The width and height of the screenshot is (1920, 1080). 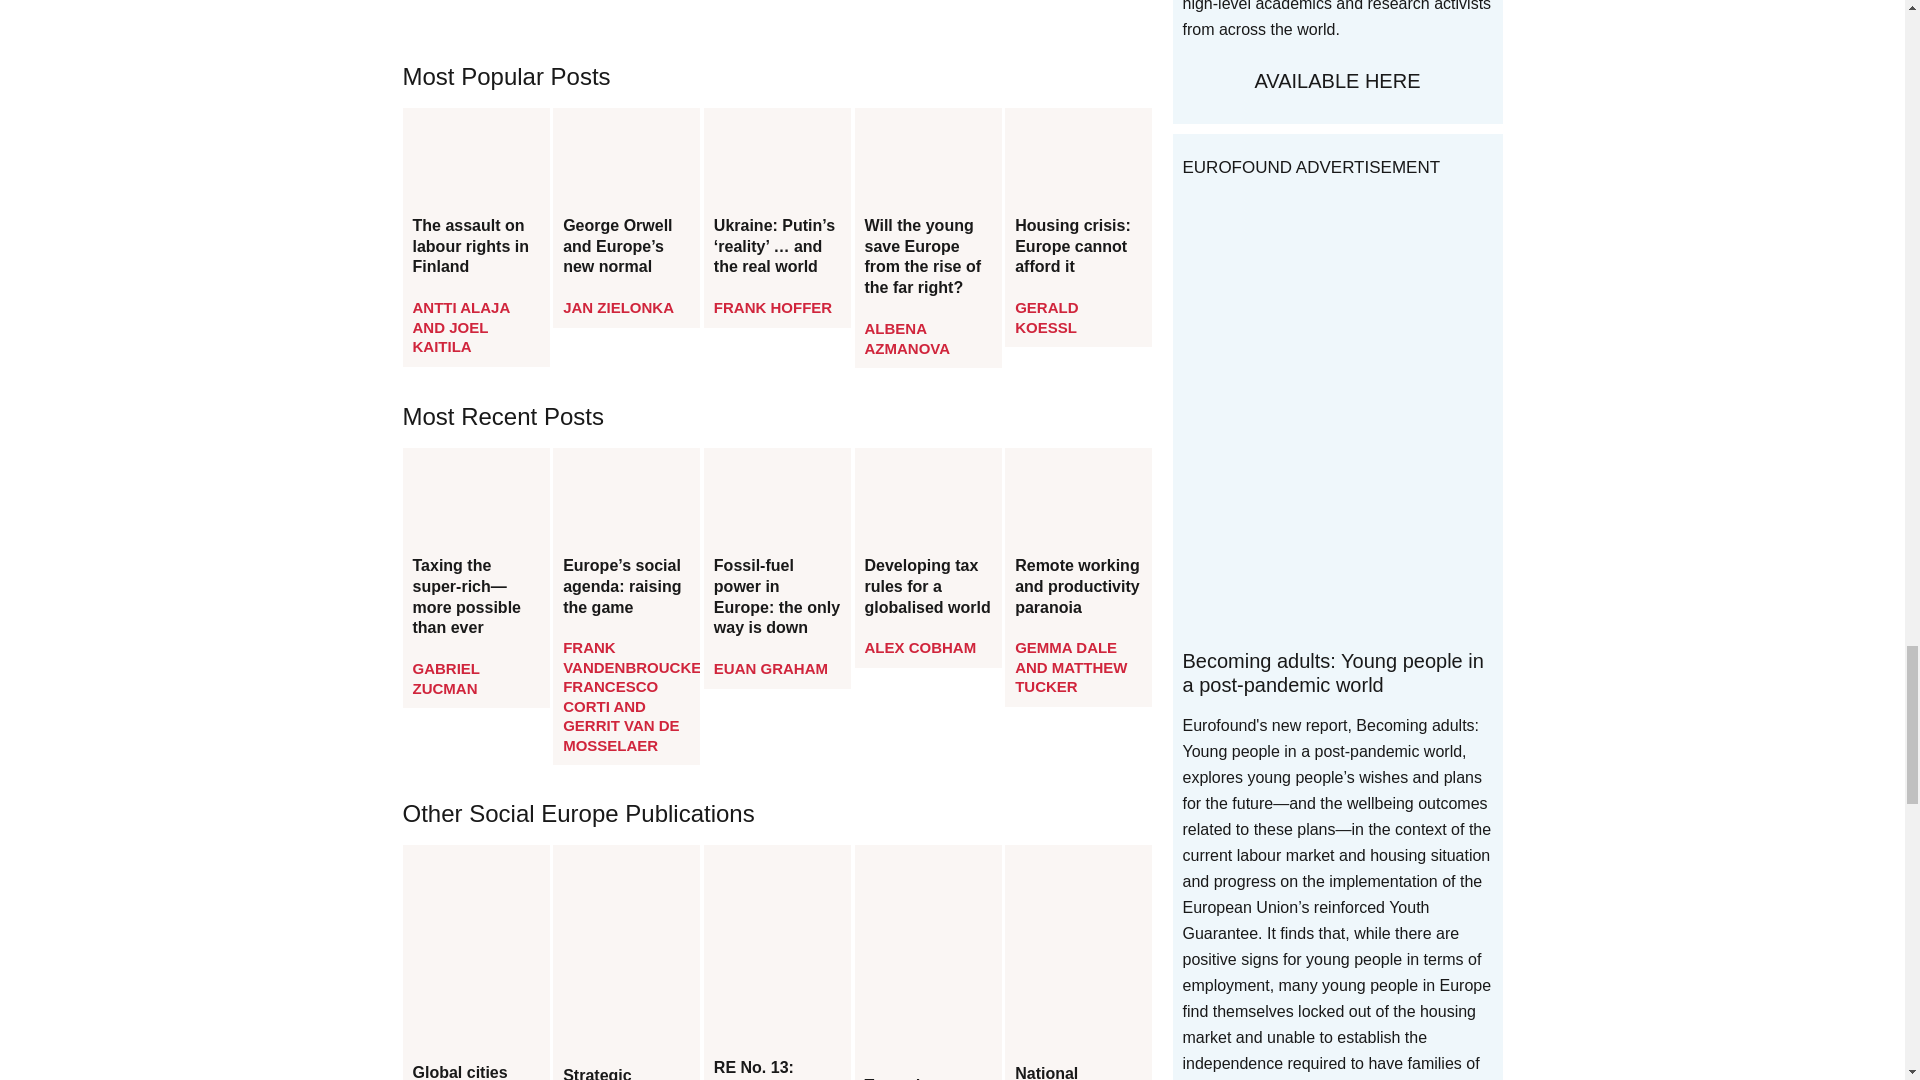 What do you see at coordinates (772, 308) in the screenshot?
I see `FRANK HOFFER` at bounding box center [772, 308].